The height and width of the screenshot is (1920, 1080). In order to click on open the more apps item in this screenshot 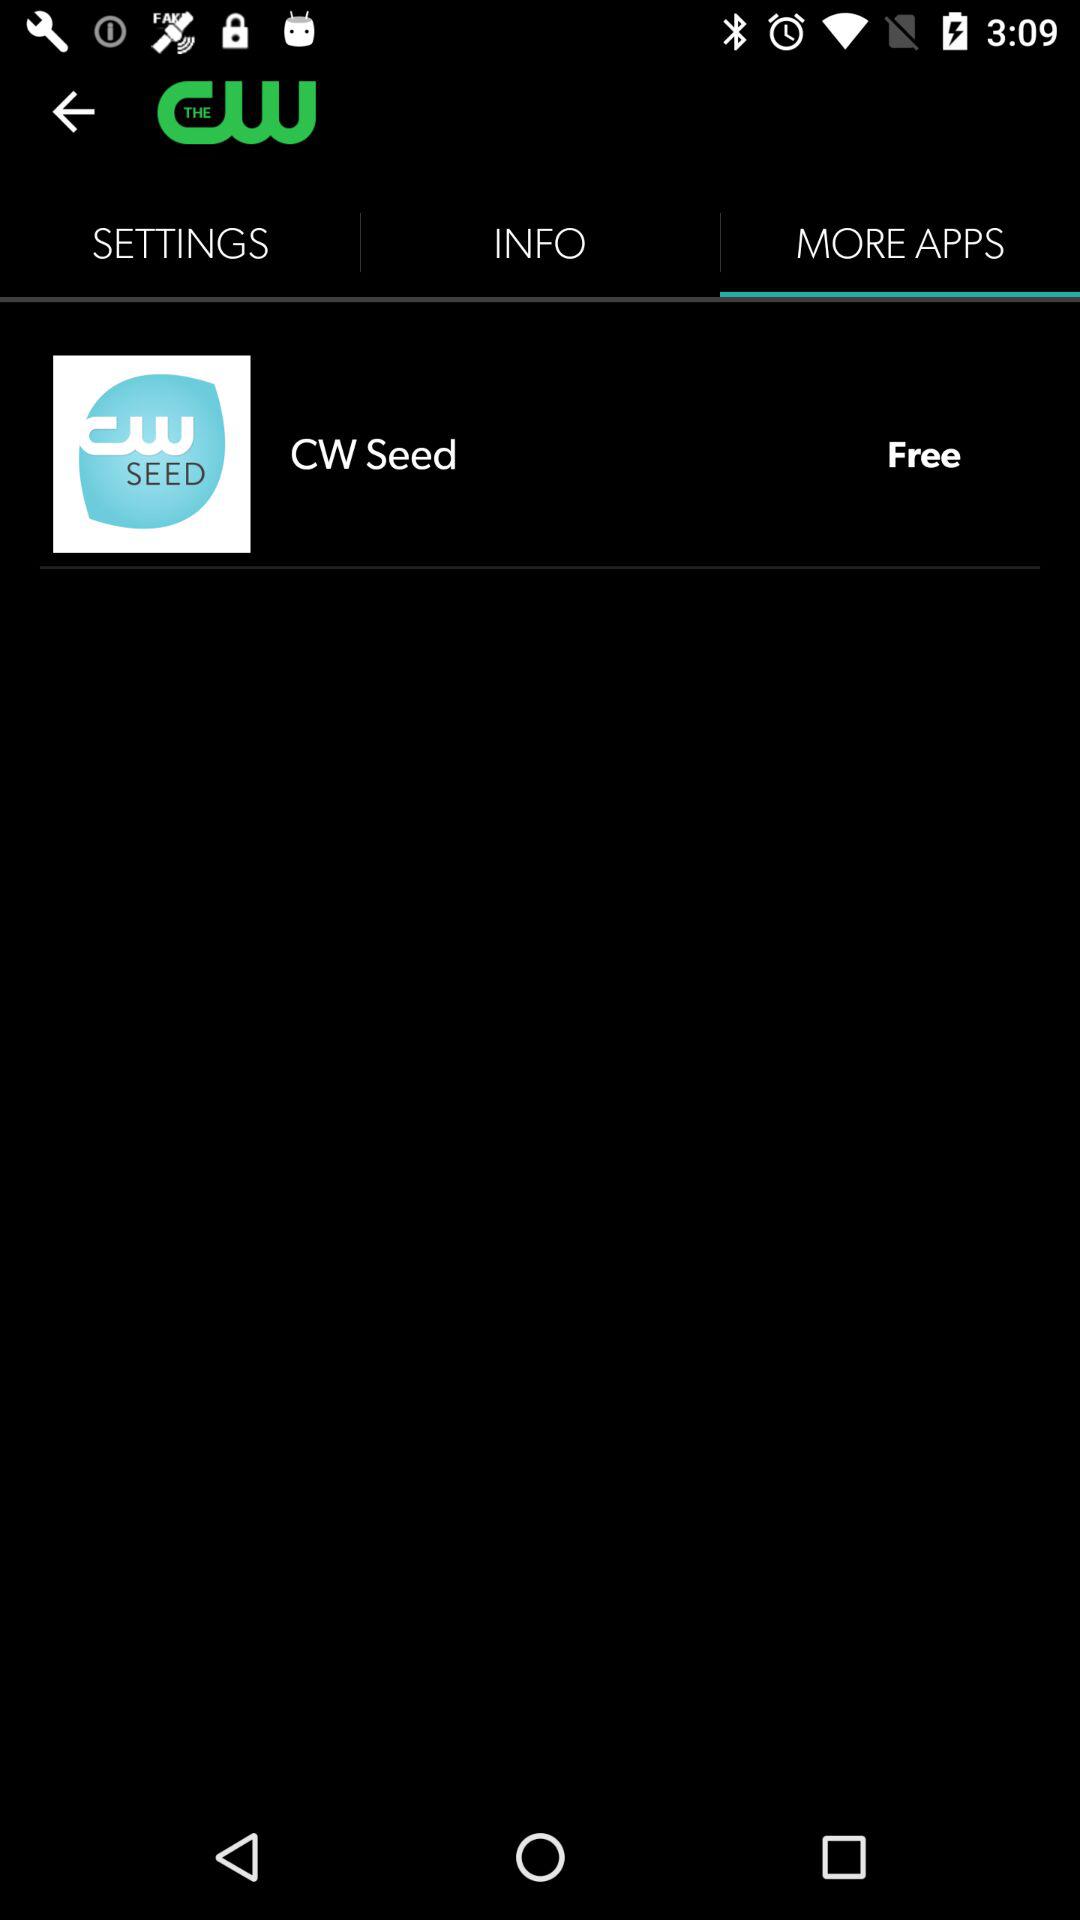, I will do `click(900, 242)`.